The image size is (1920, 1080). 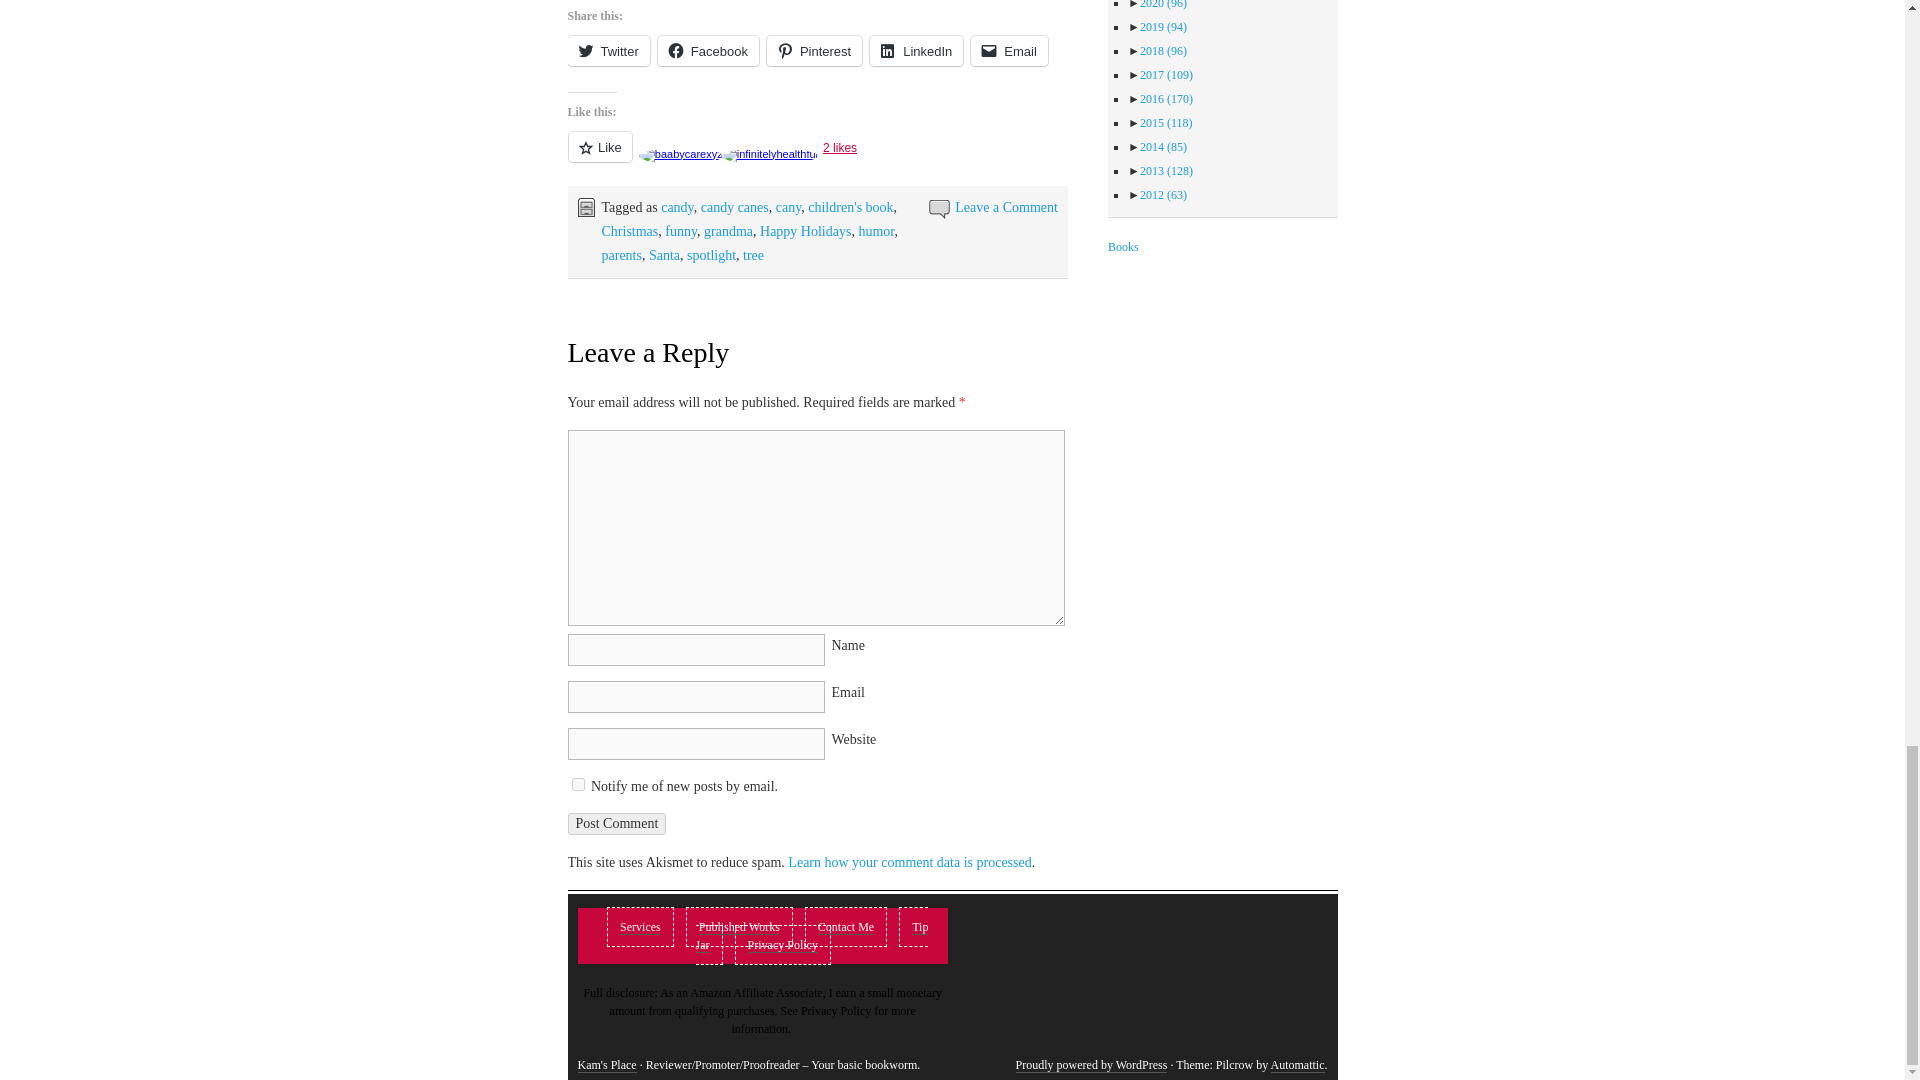 What do you see at coordinates (734, 206) in the screenshot?
I see `candy canes` at bounding box center [734, 206].